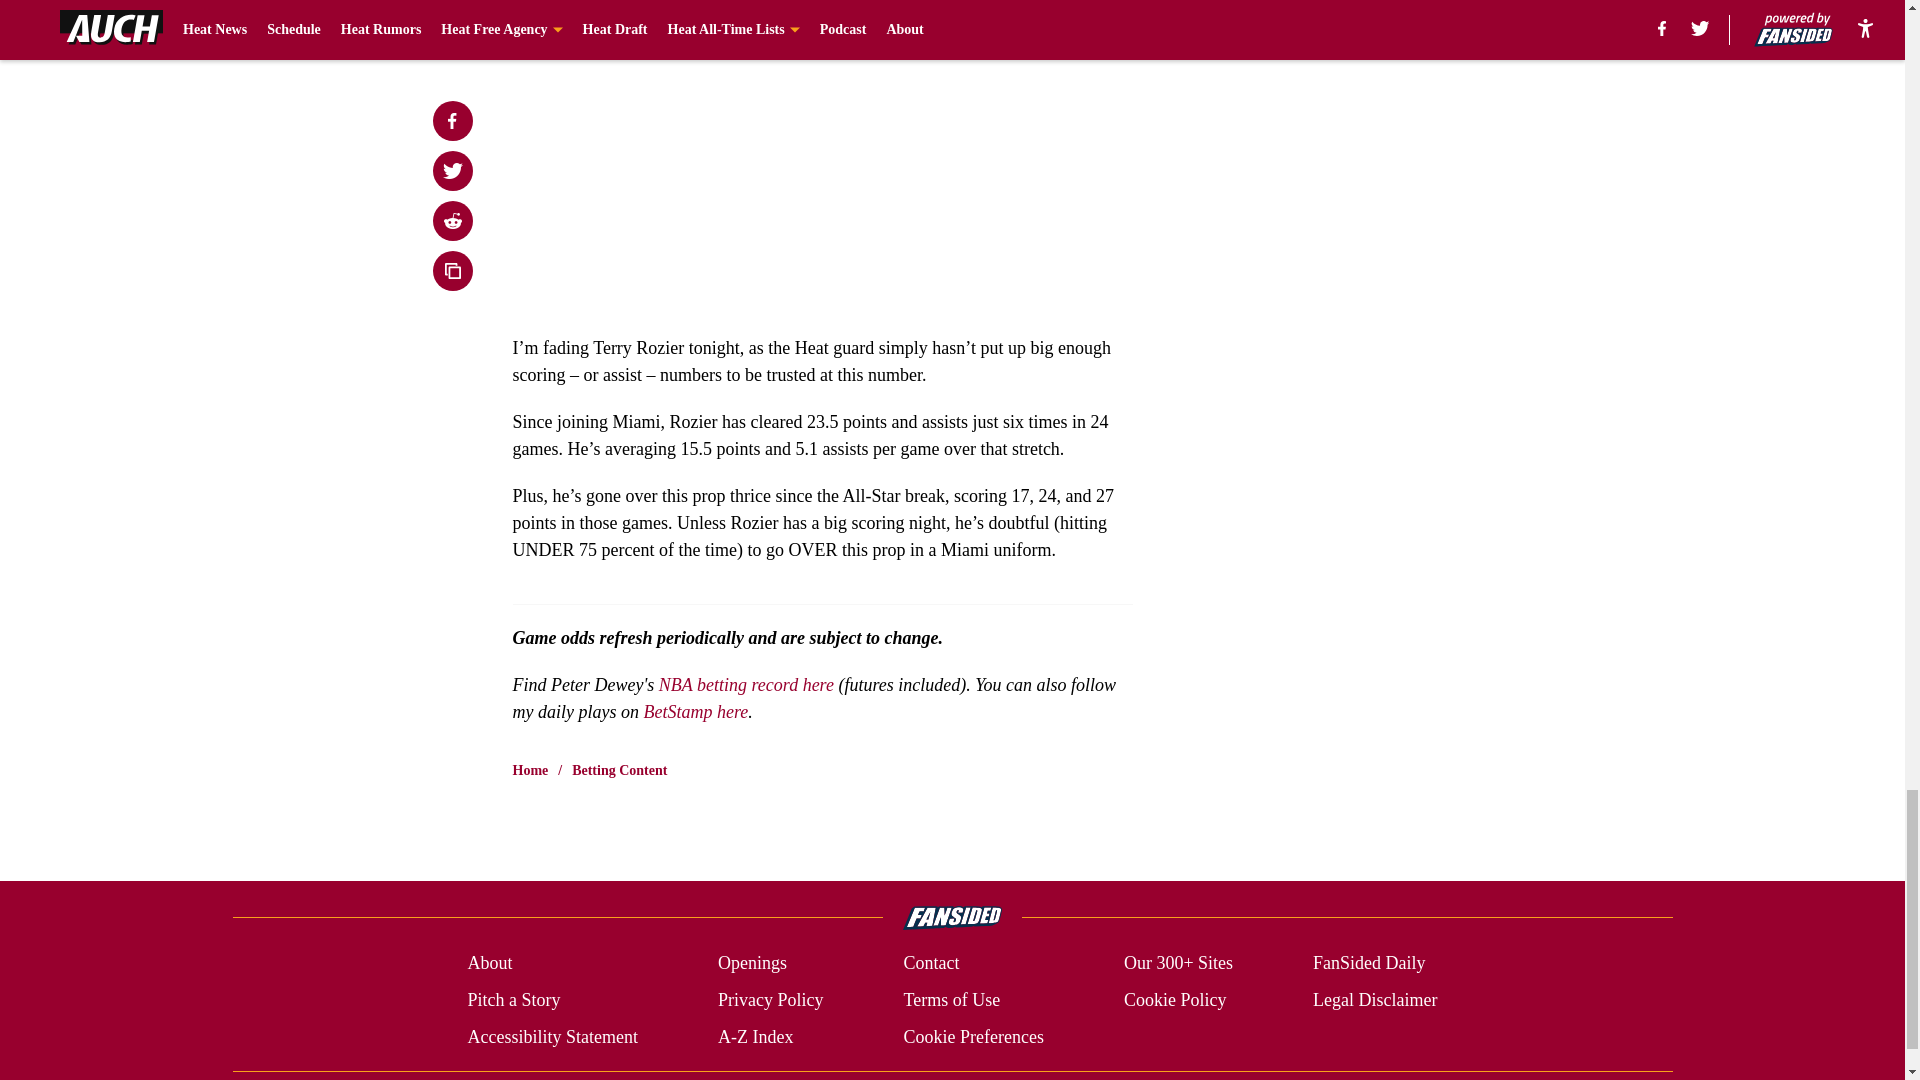 This screenshot has height=1080, width=1920. What do you see at coordinates (951, 1000) in the screenshot?
I see `Terms of Use` at bounding box center [951, 1000].